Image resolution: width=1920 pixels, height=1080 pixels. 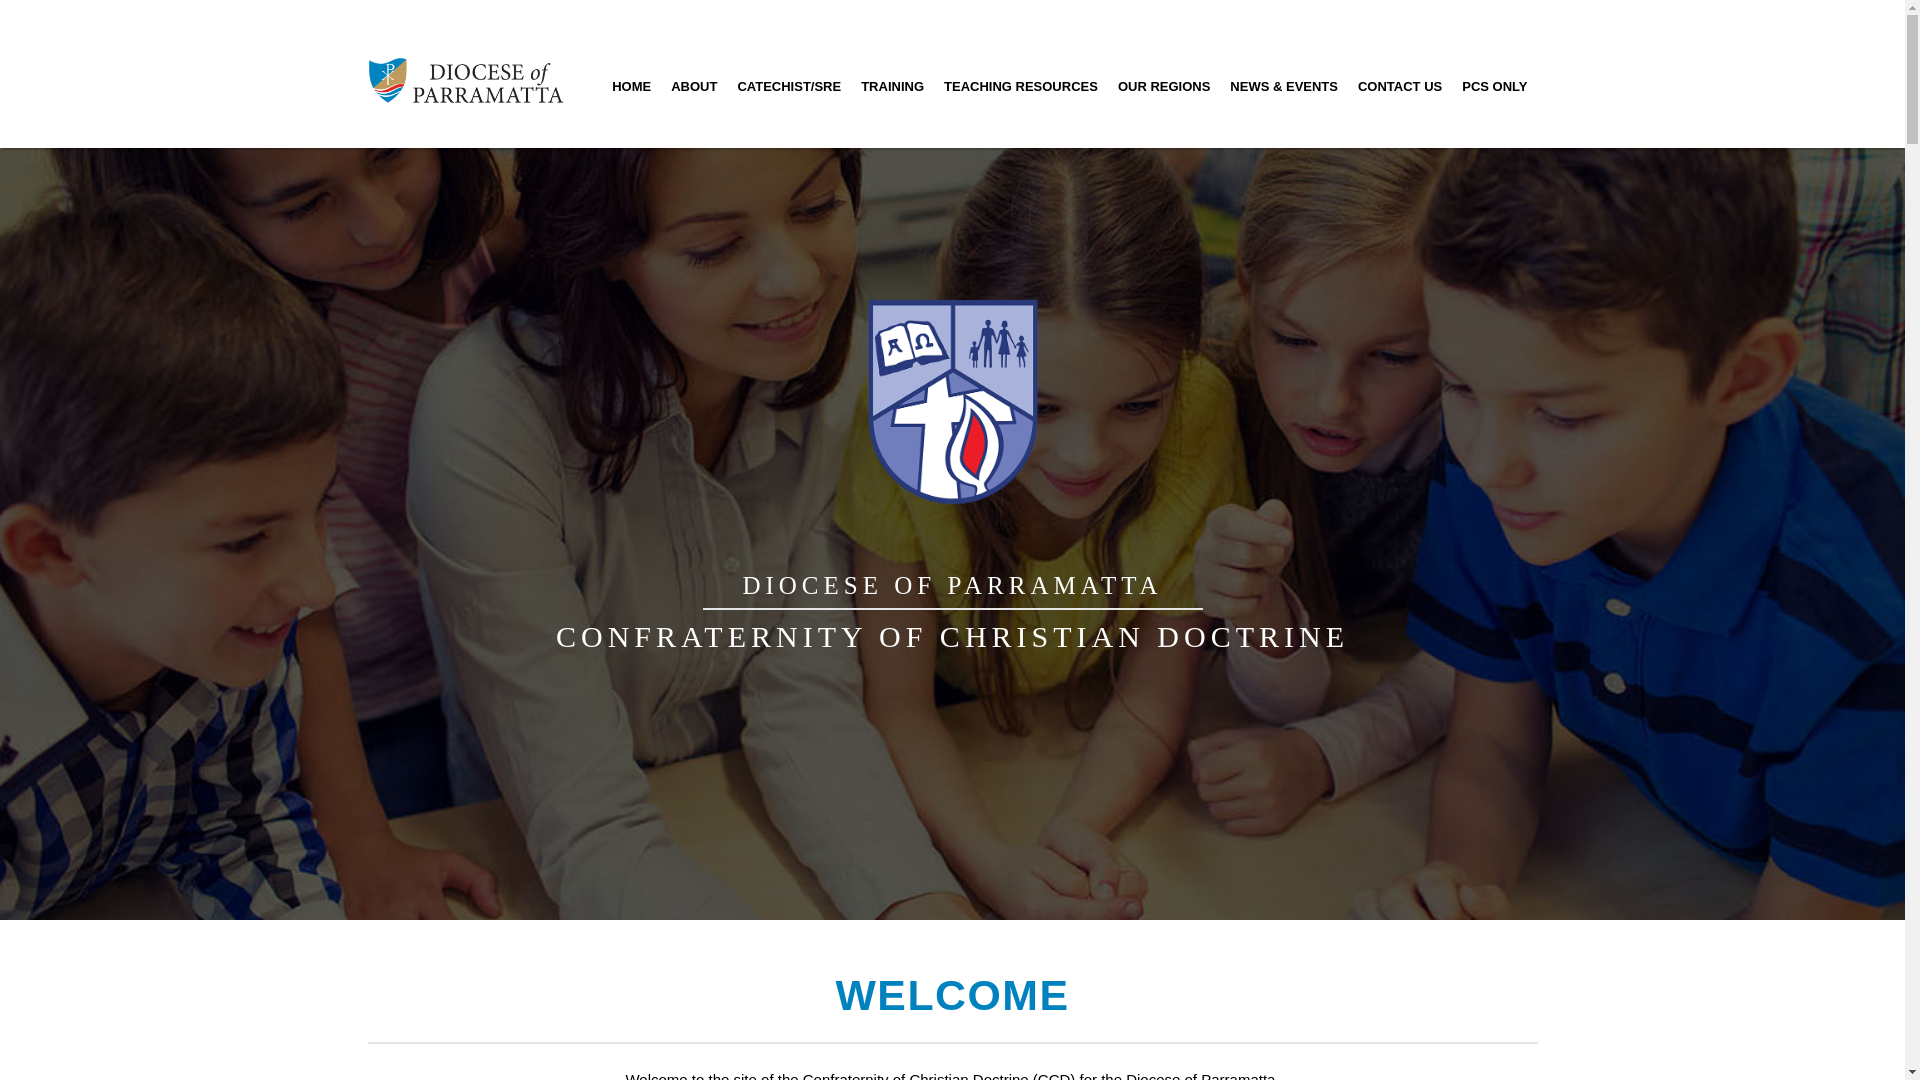 What do you see at coordinates (892, 84) in the screenshot?
I see `TRAINING` at bounding box center [892, 84].